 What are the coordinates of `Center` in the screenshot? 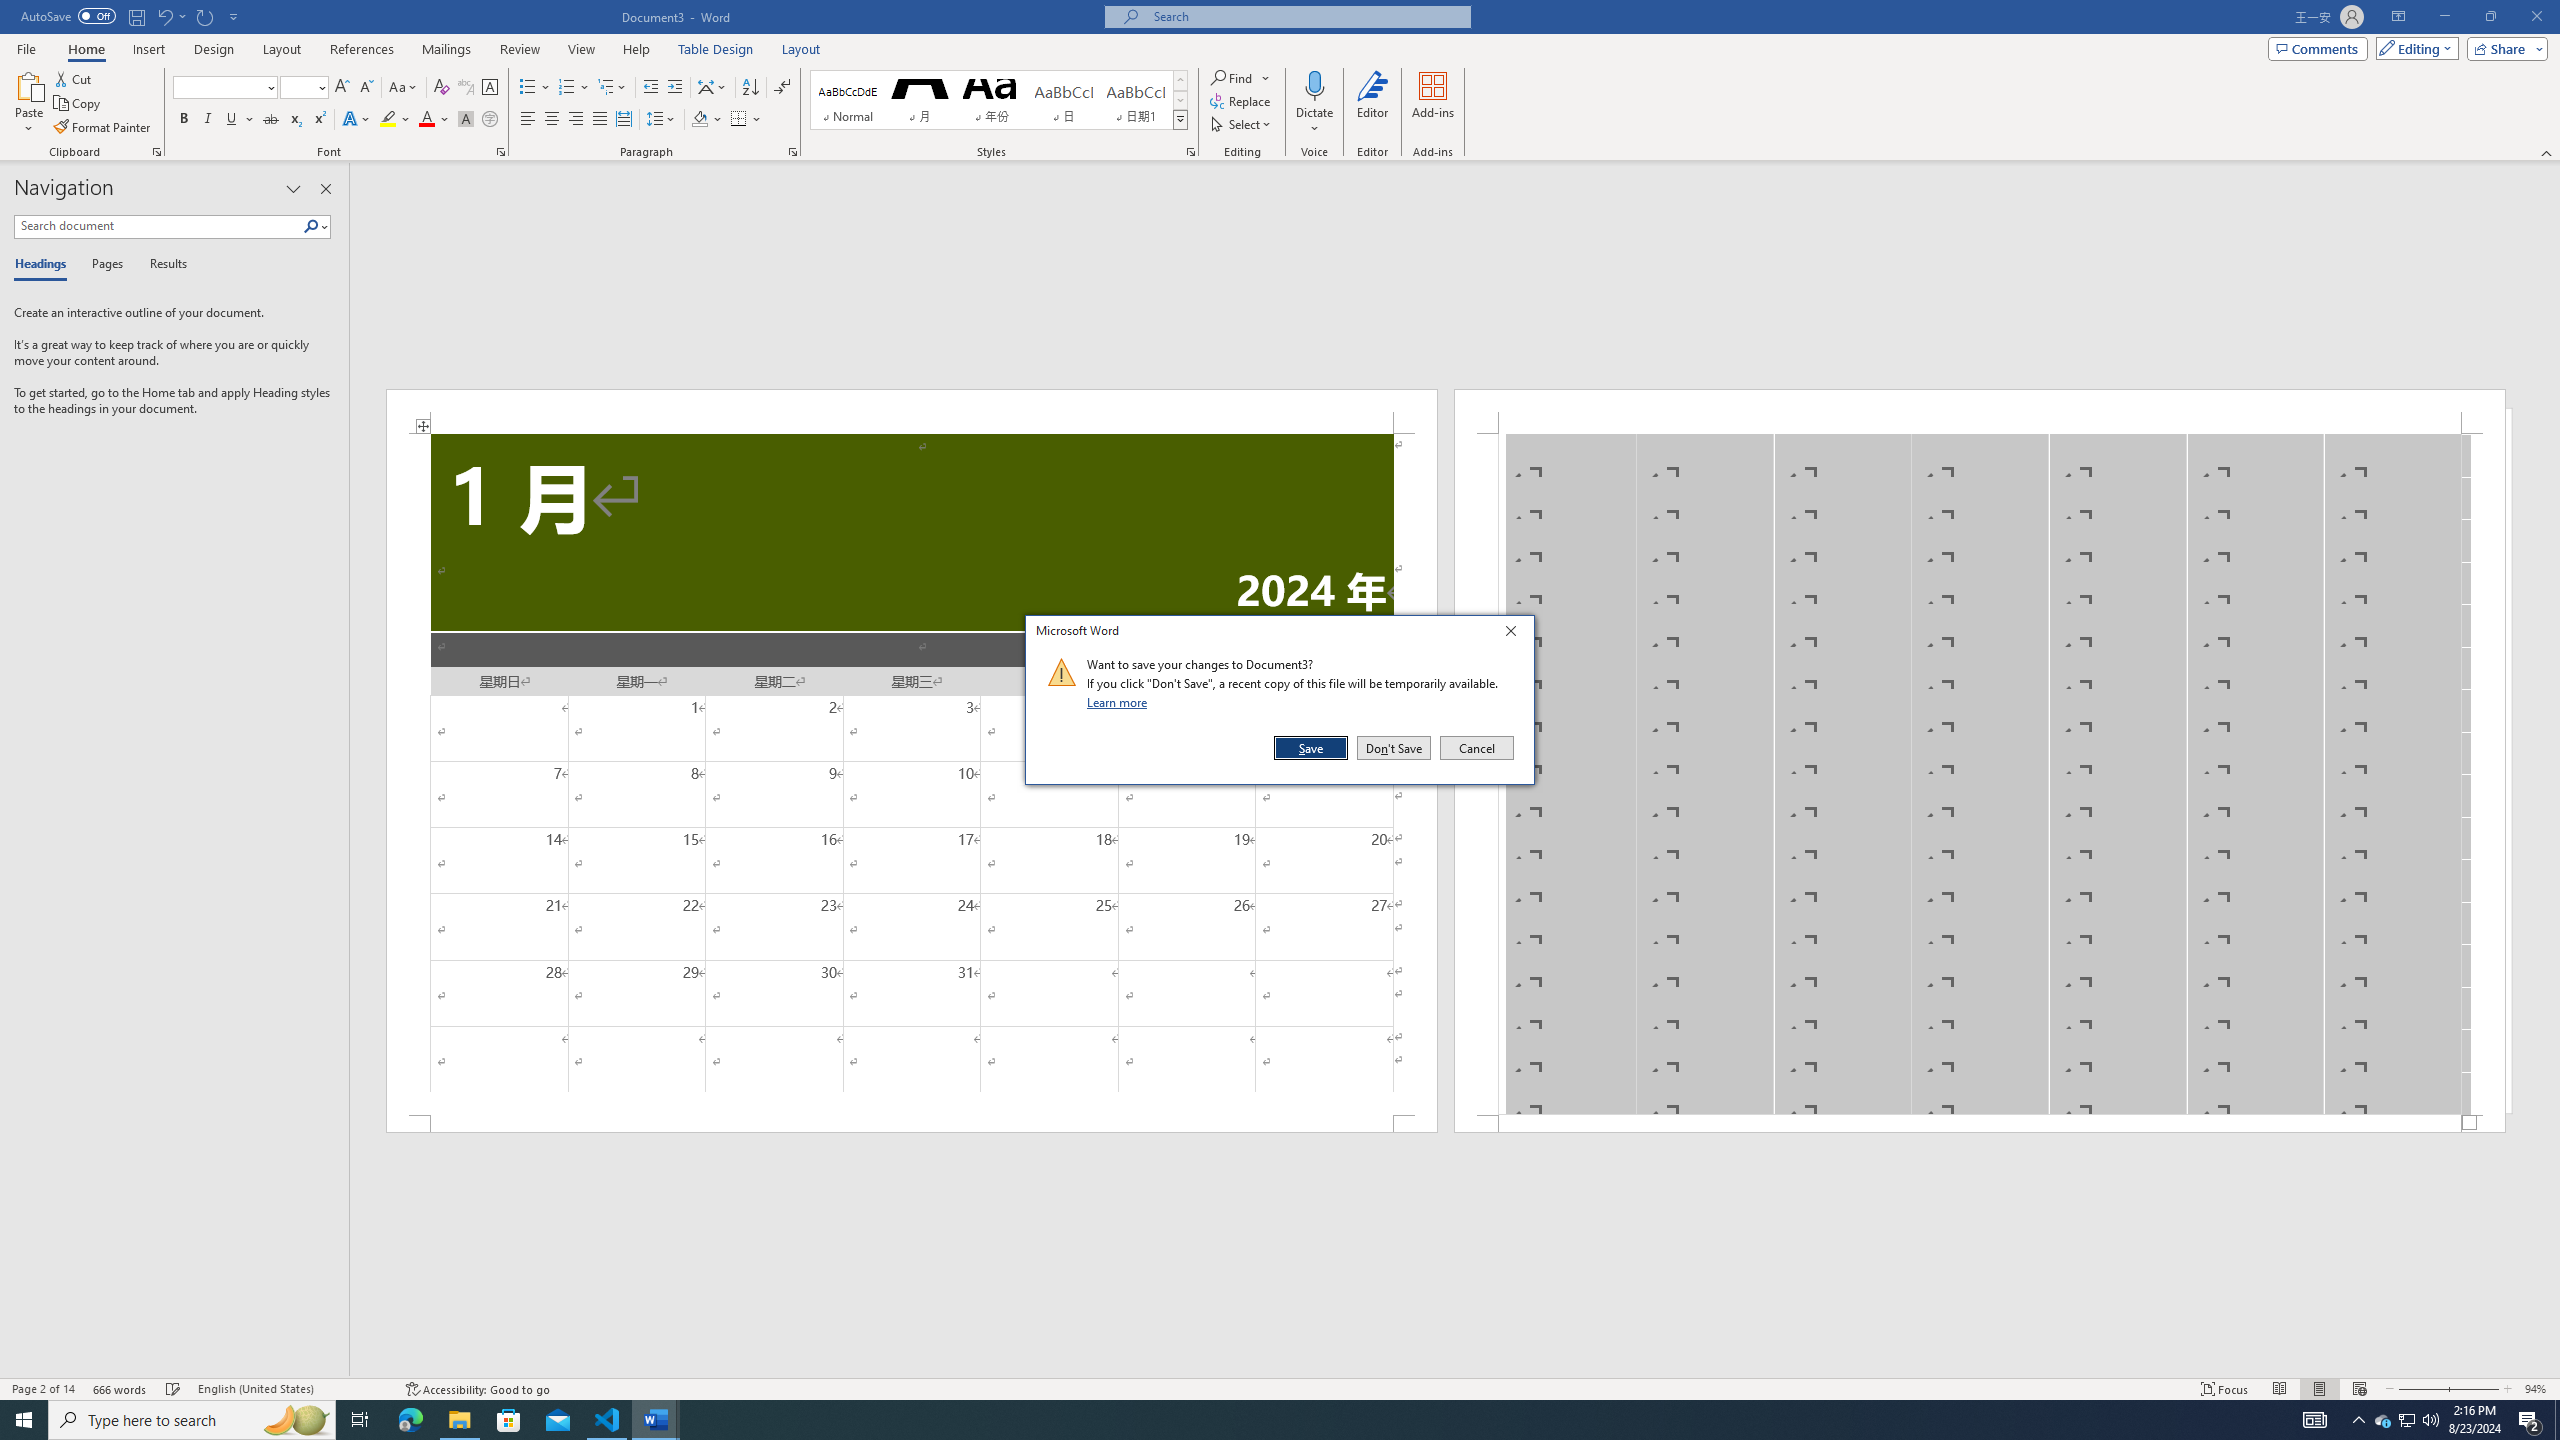 It's located at (552, 120).